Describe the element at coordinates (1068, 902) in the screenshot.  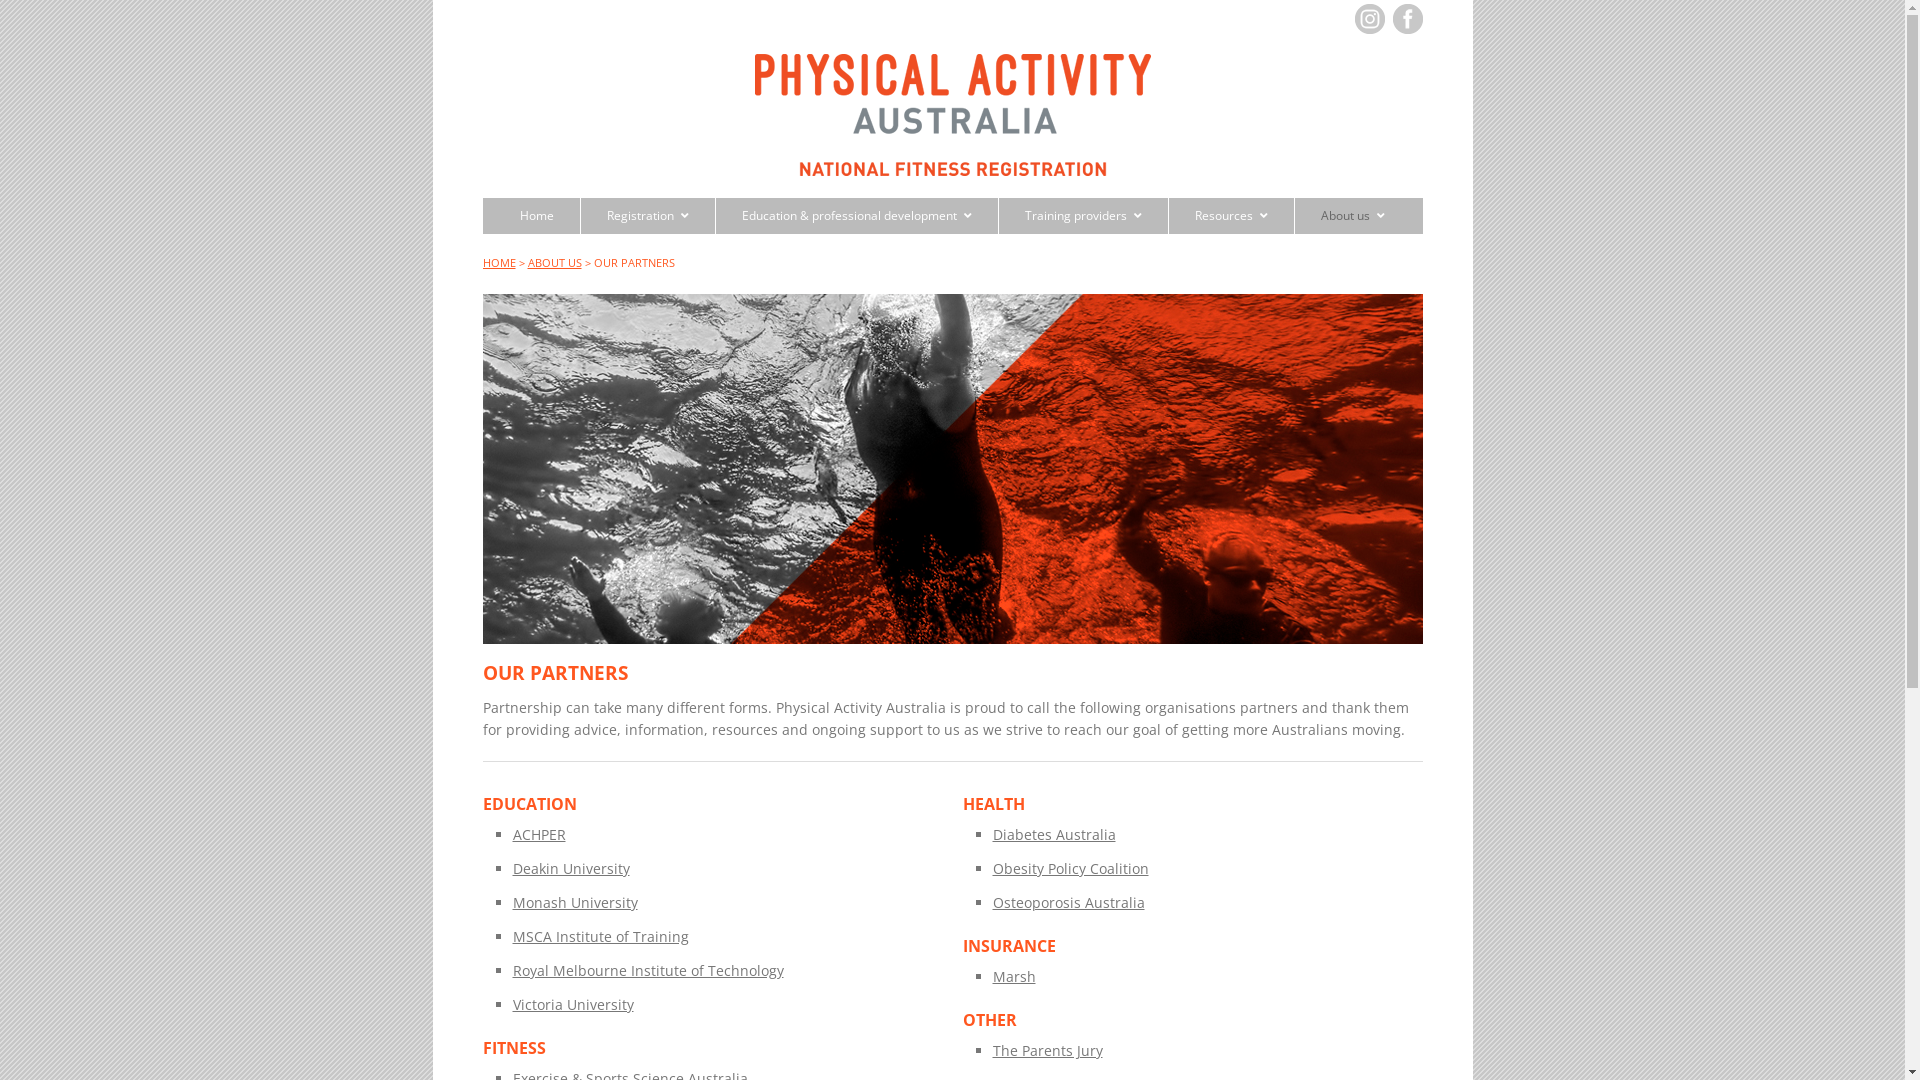
I see `Osteoporosis Australia` at that location.